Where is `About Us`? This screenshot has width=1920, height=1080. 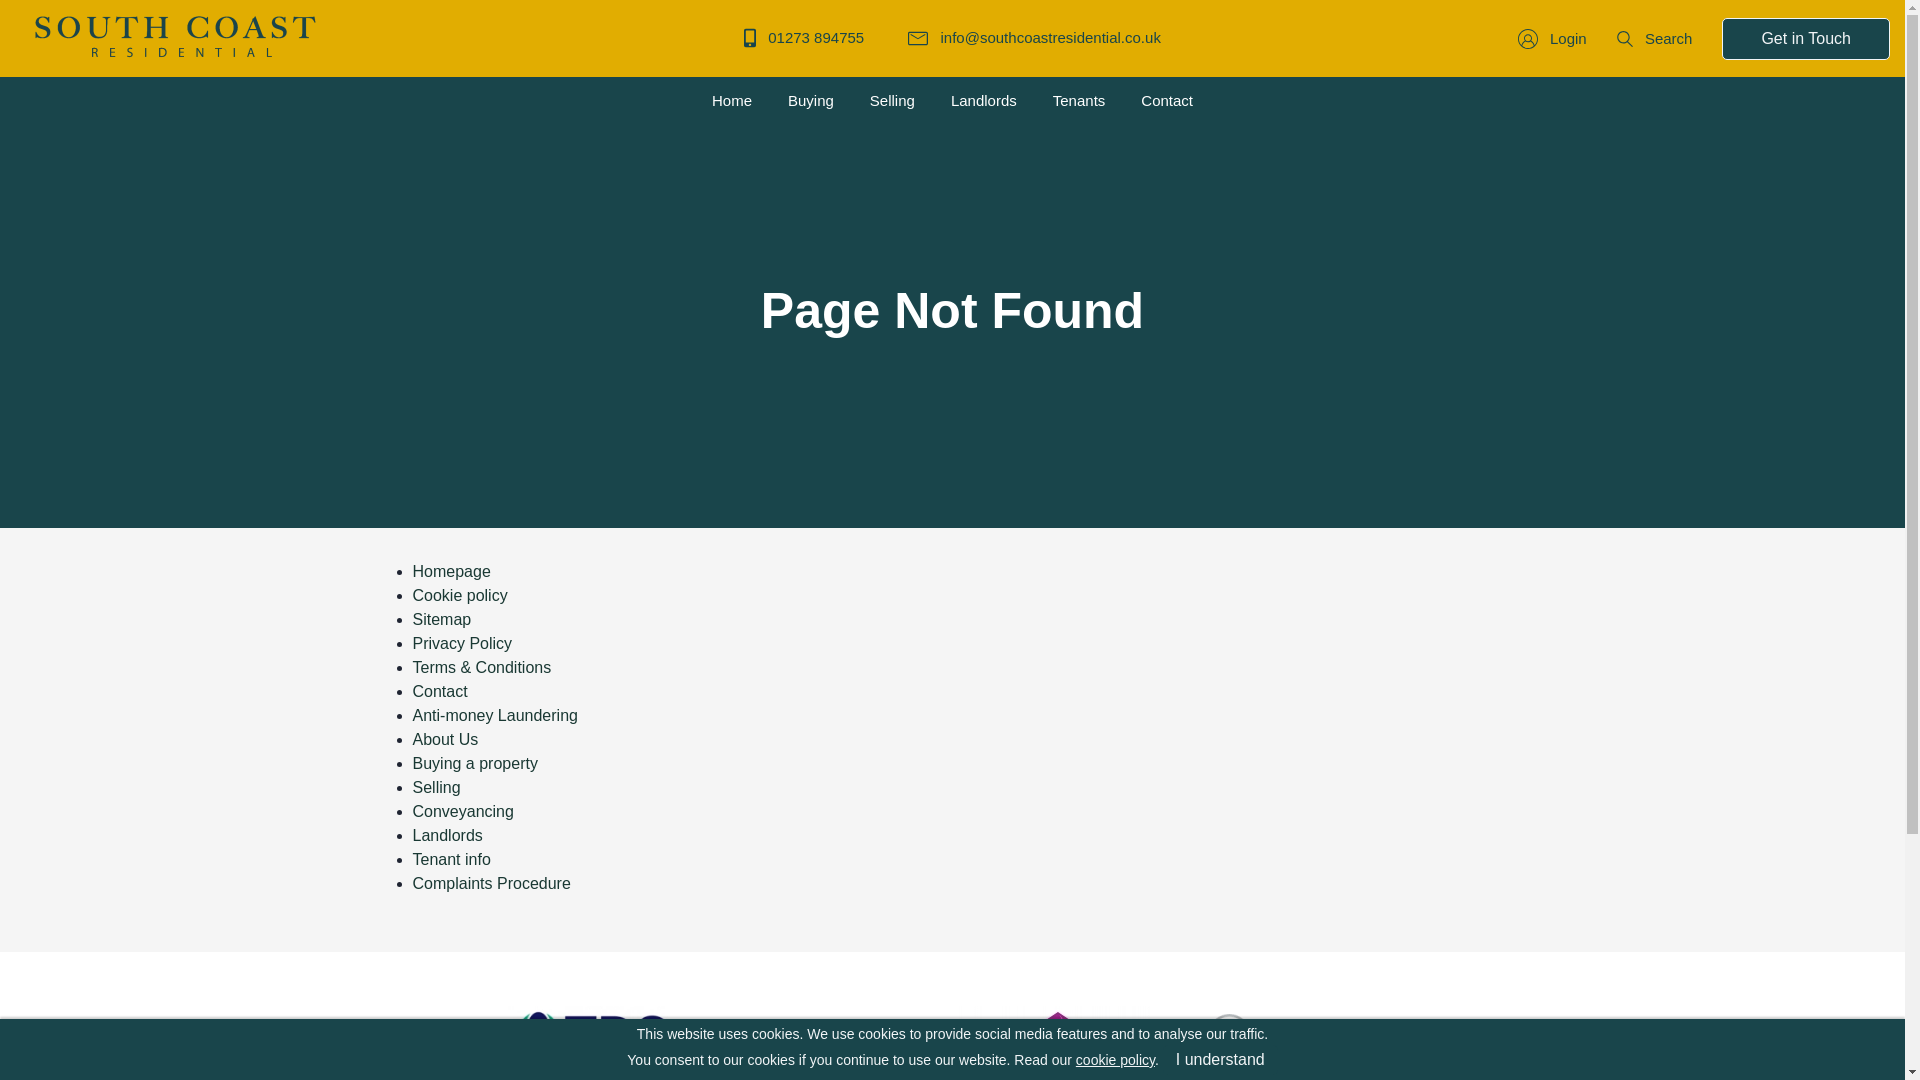
About Us is located at coordinates (445, 738).